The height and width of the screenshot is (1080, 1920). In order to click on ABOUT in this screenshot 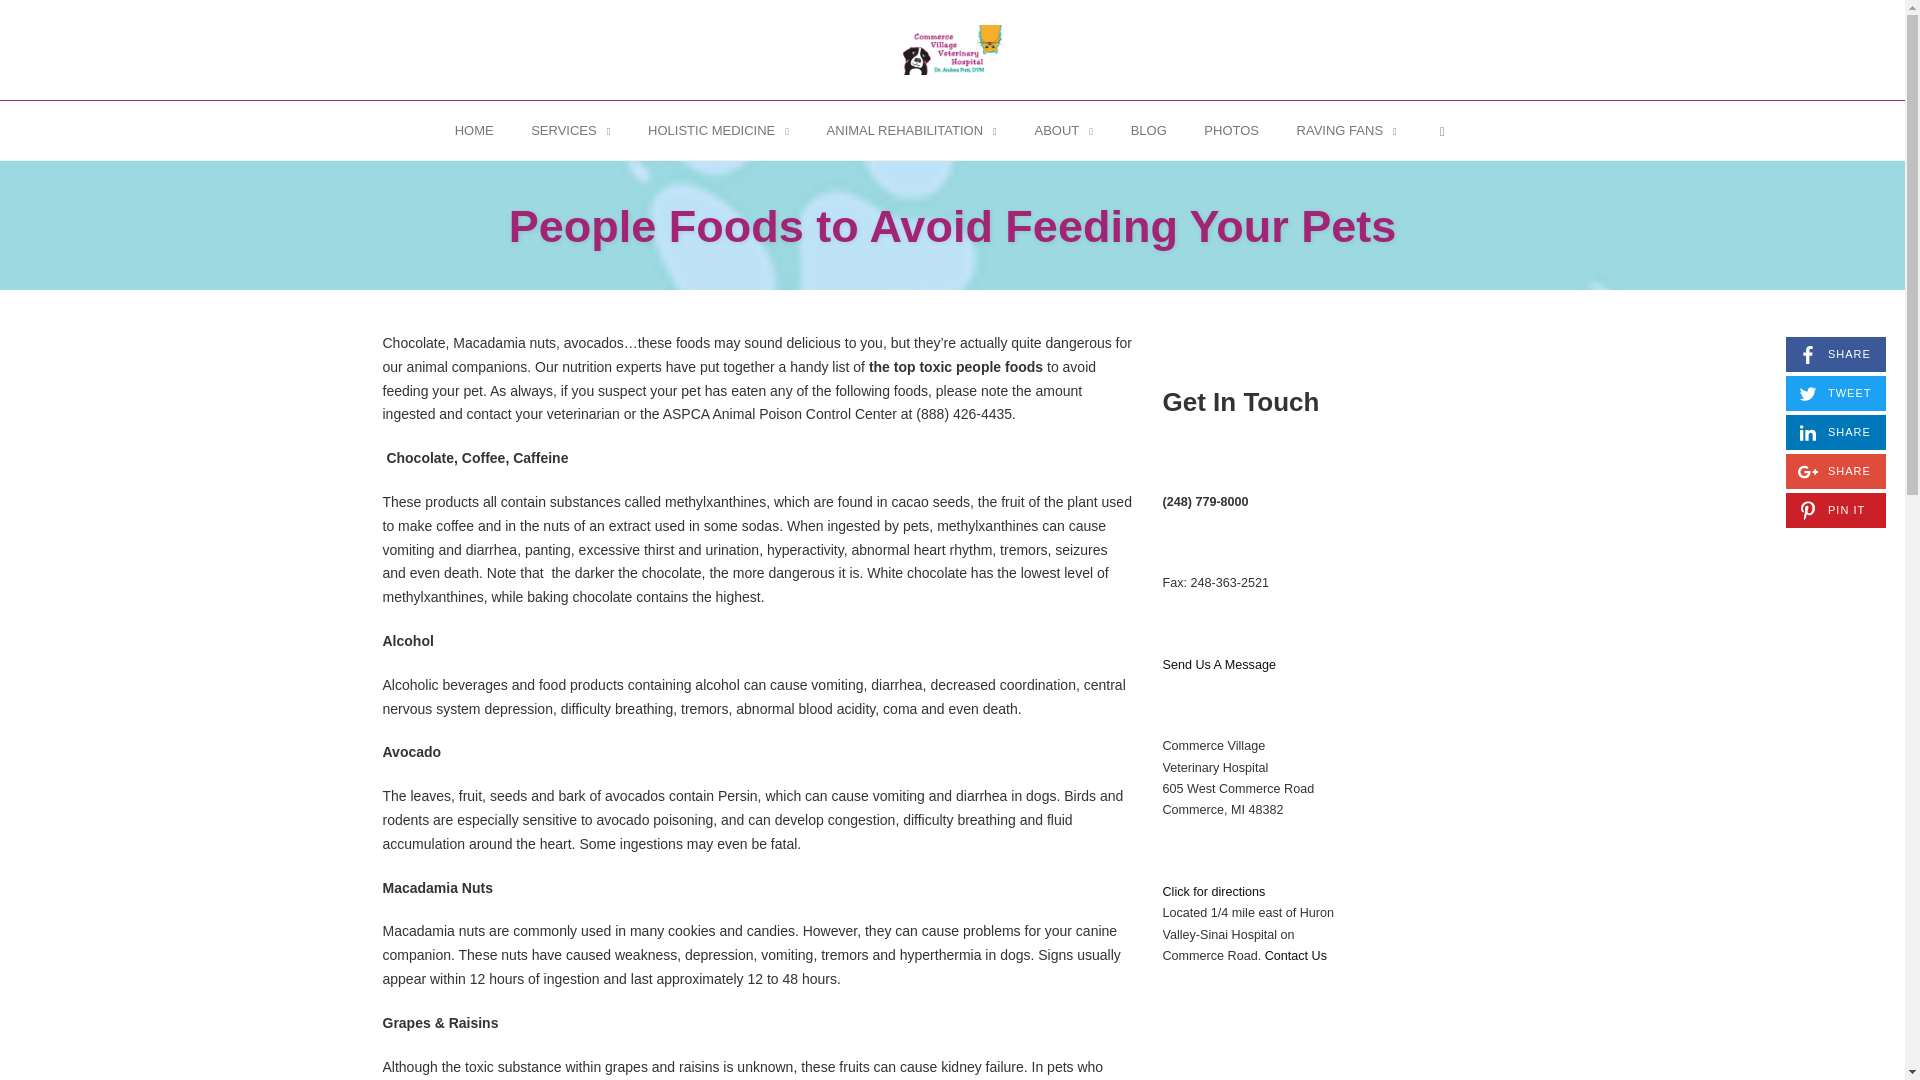, I will do `click(1064, 129)`.